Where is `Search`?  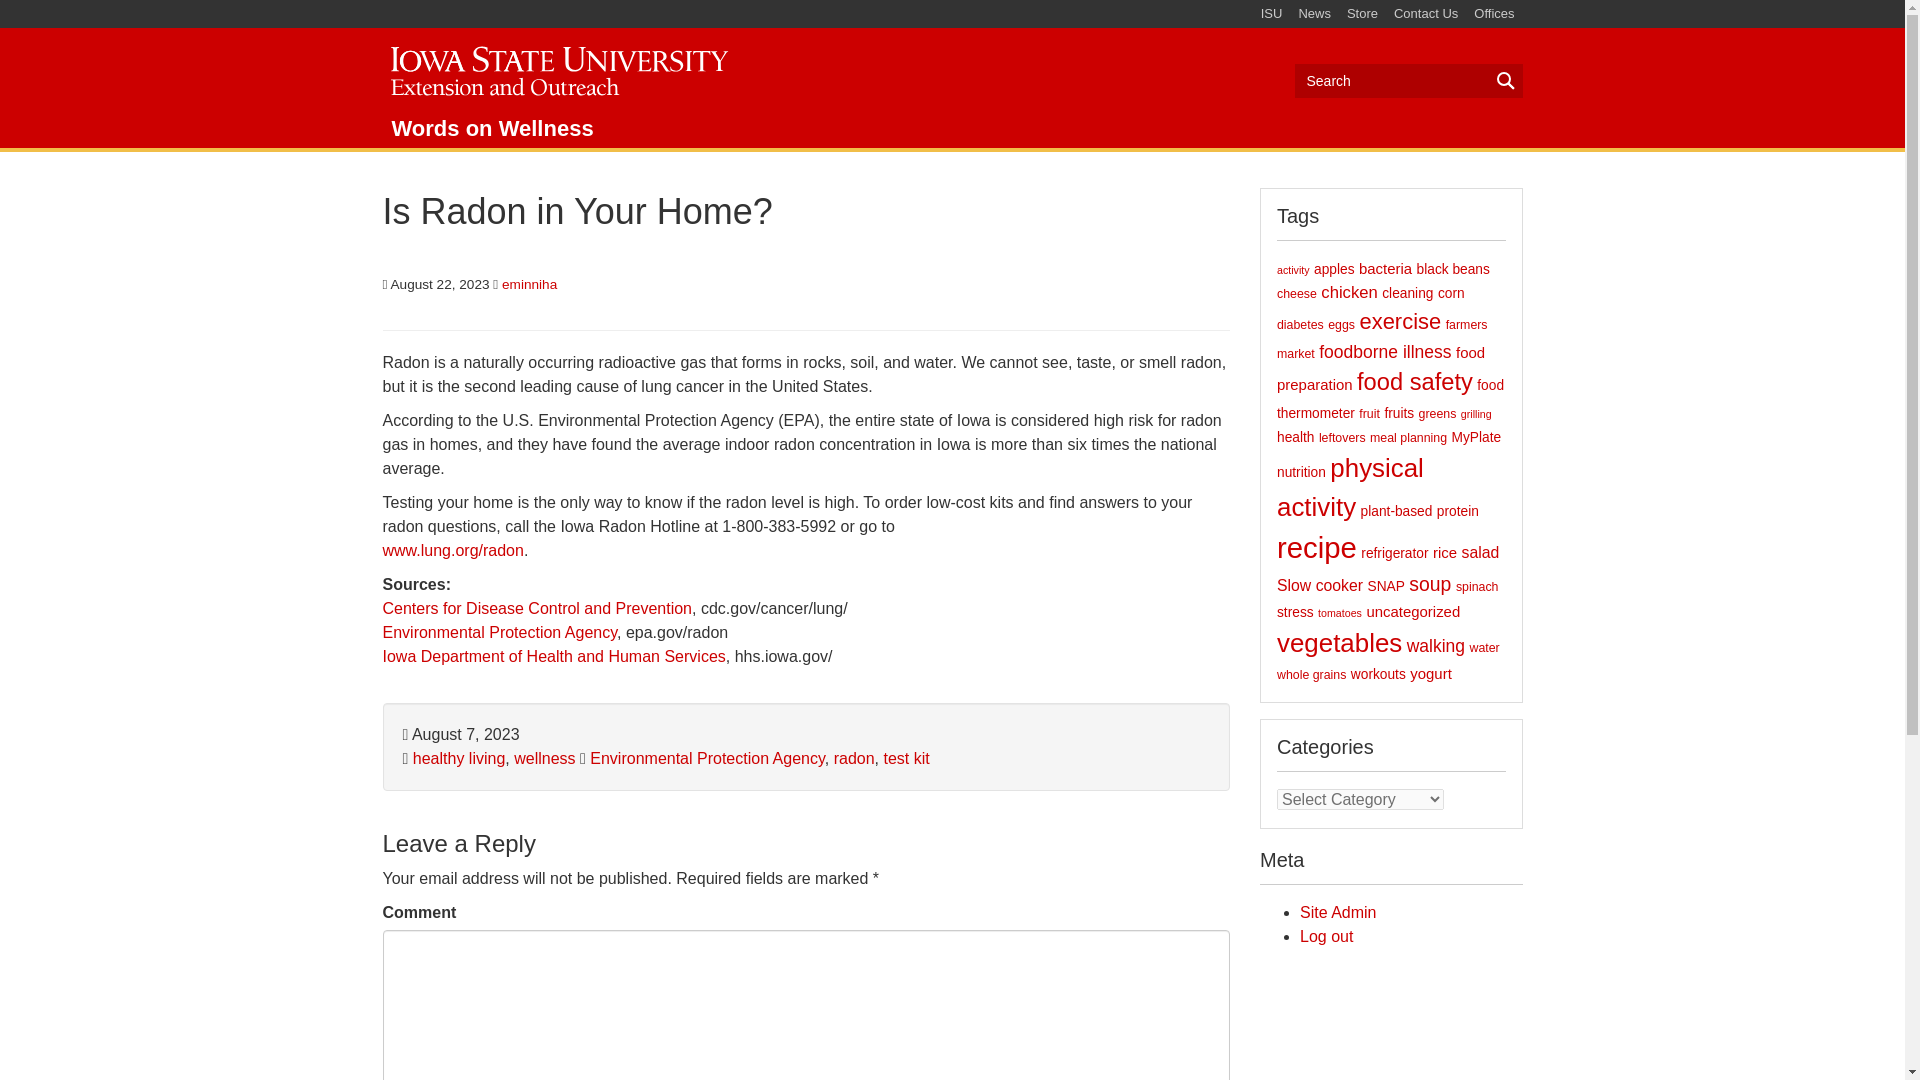 Search is located at coordinates (1408, 80).